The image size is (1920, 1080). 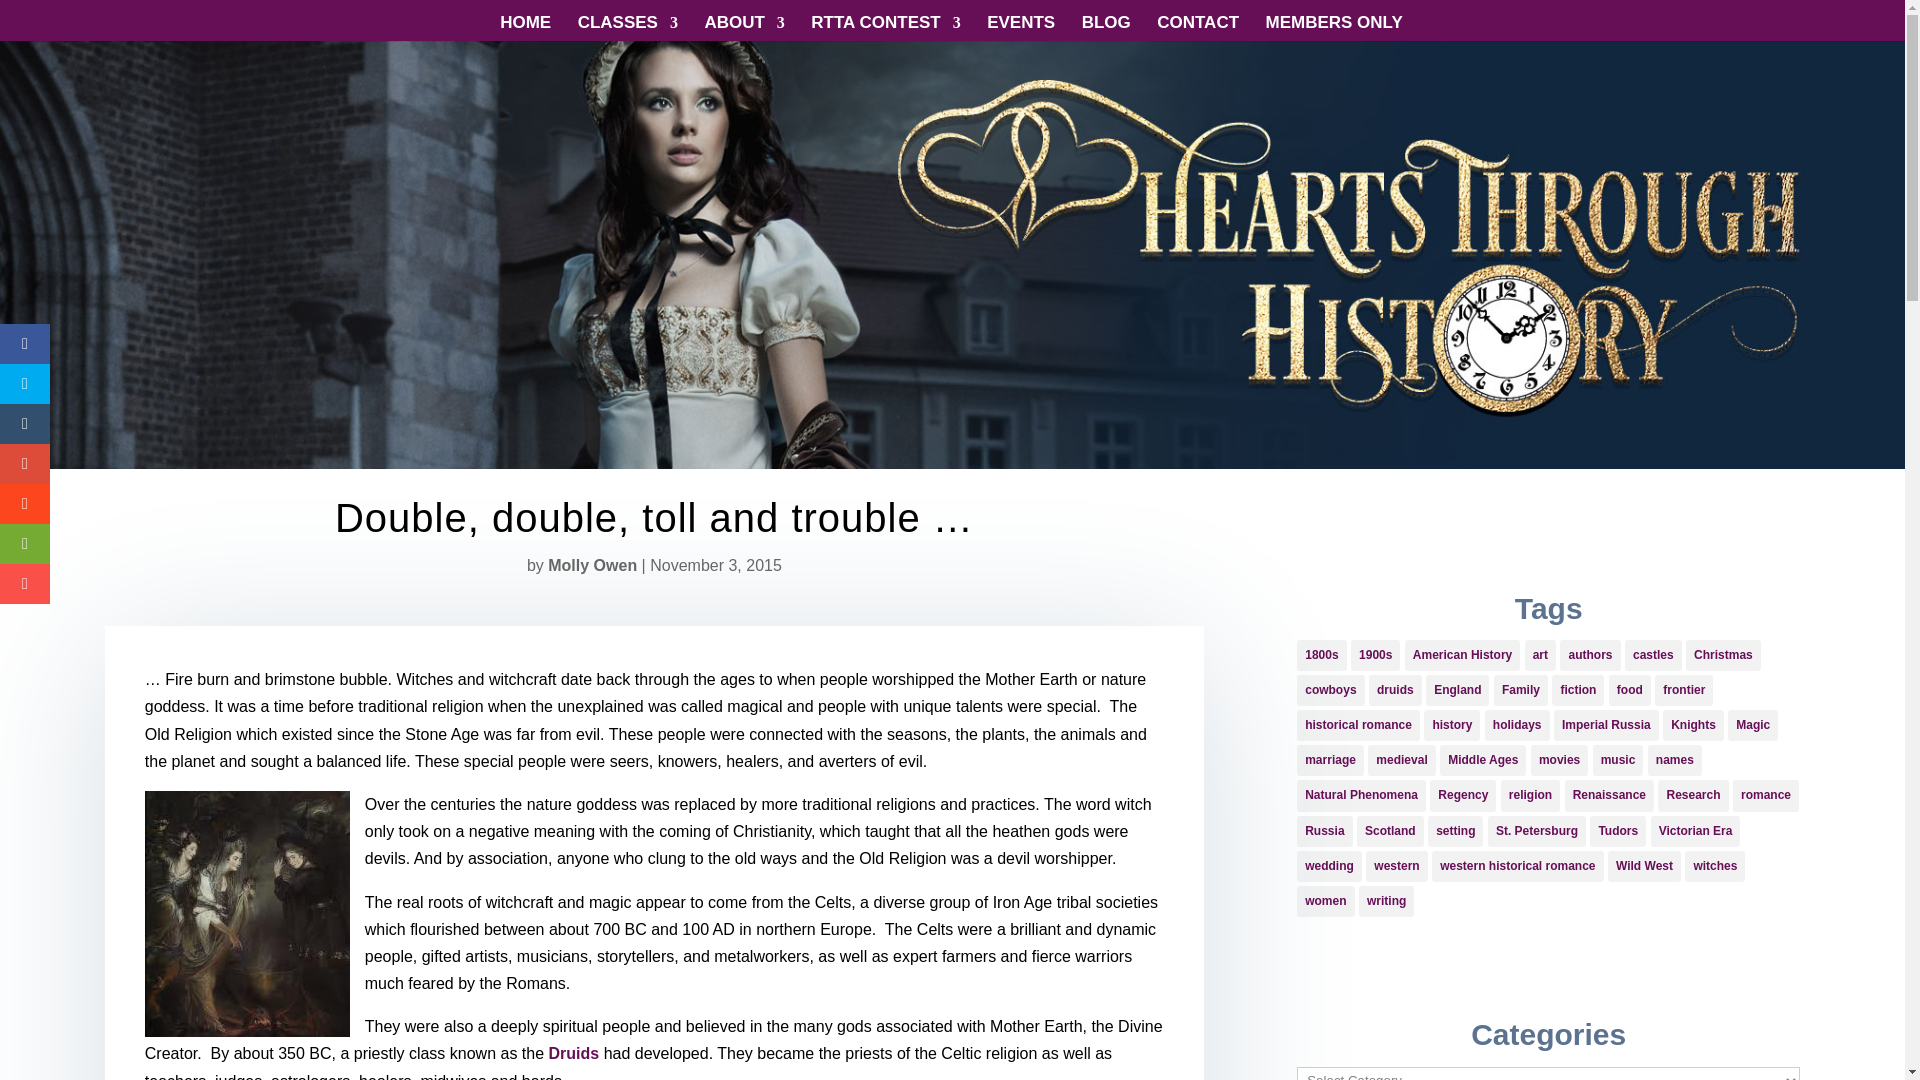 What do you see at coordinates (744, 28) in the screenshot?
I see `ABOUT` at bounding box center [744, 28].